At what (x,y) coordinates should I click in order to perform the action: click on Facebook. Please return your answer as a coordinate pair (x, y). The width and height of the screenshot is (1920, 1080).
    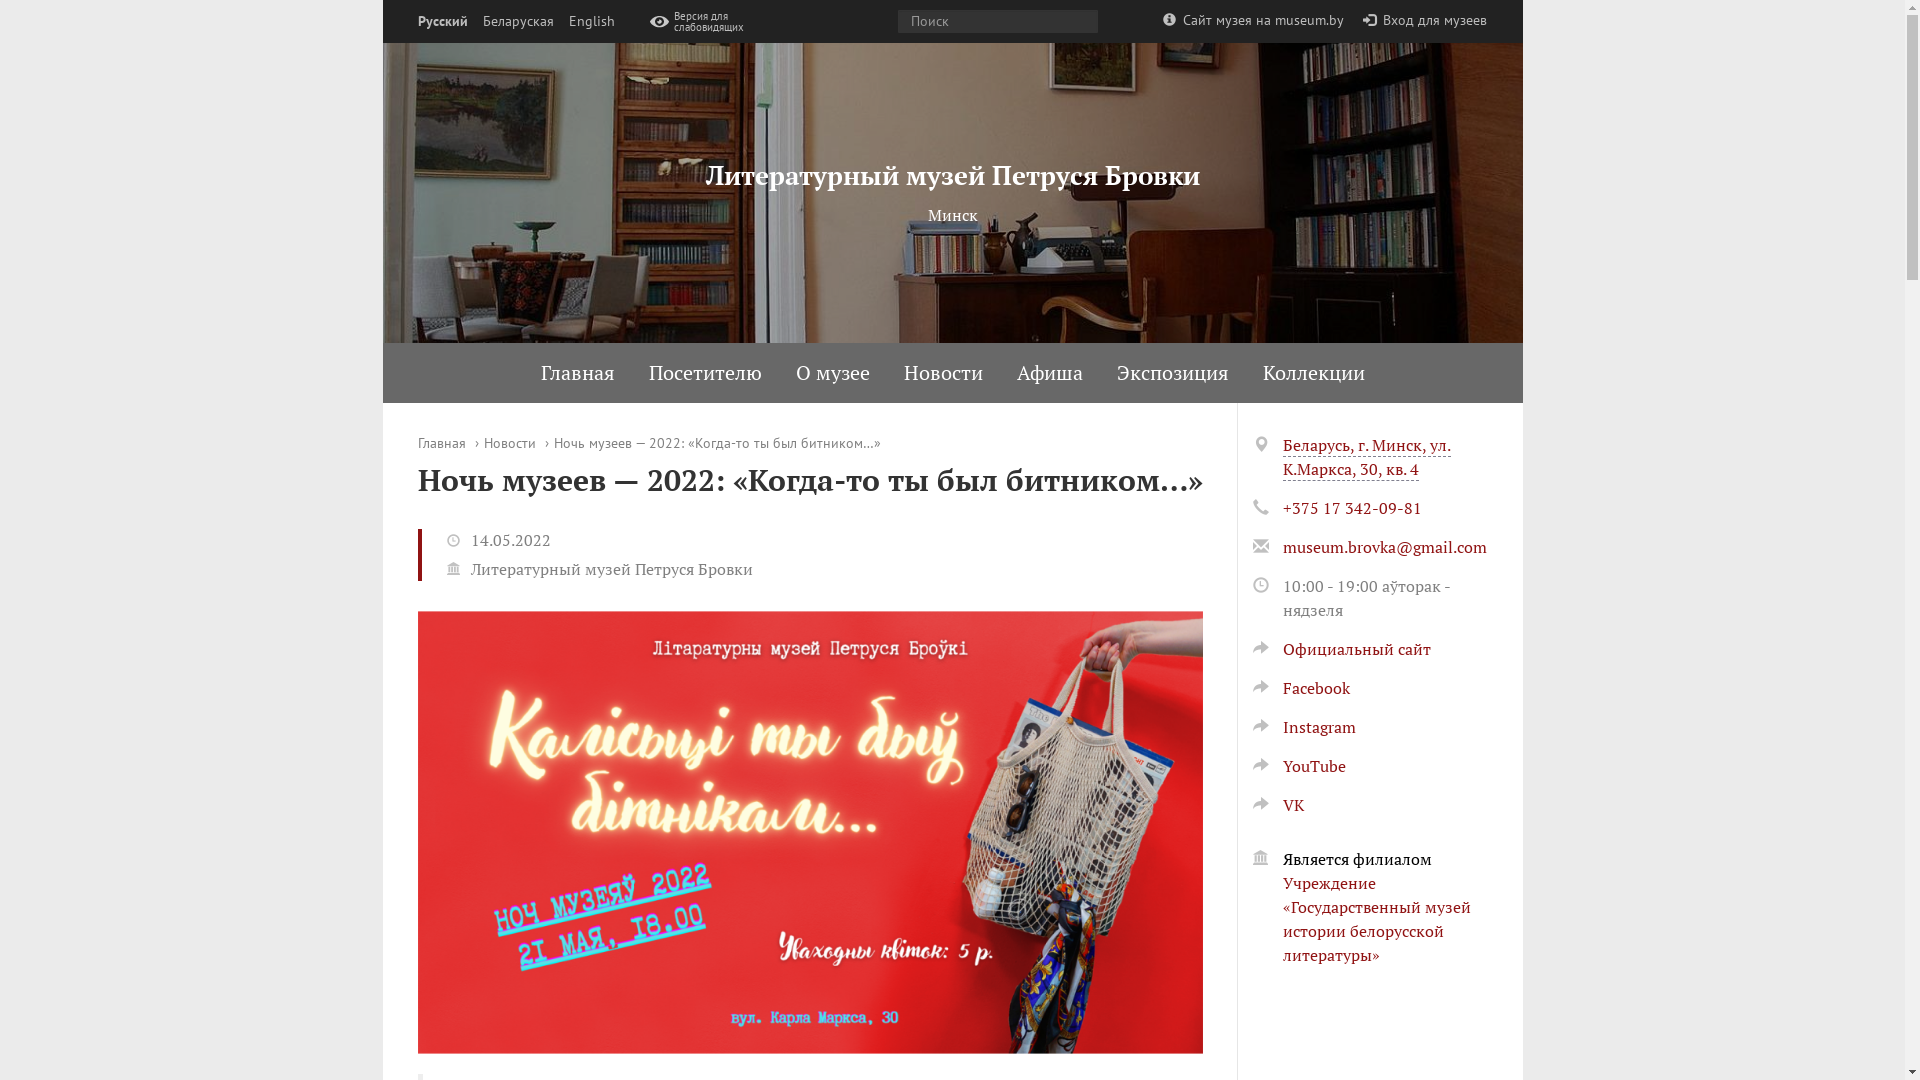
    Looking at the image, I should click on (1300, 688).